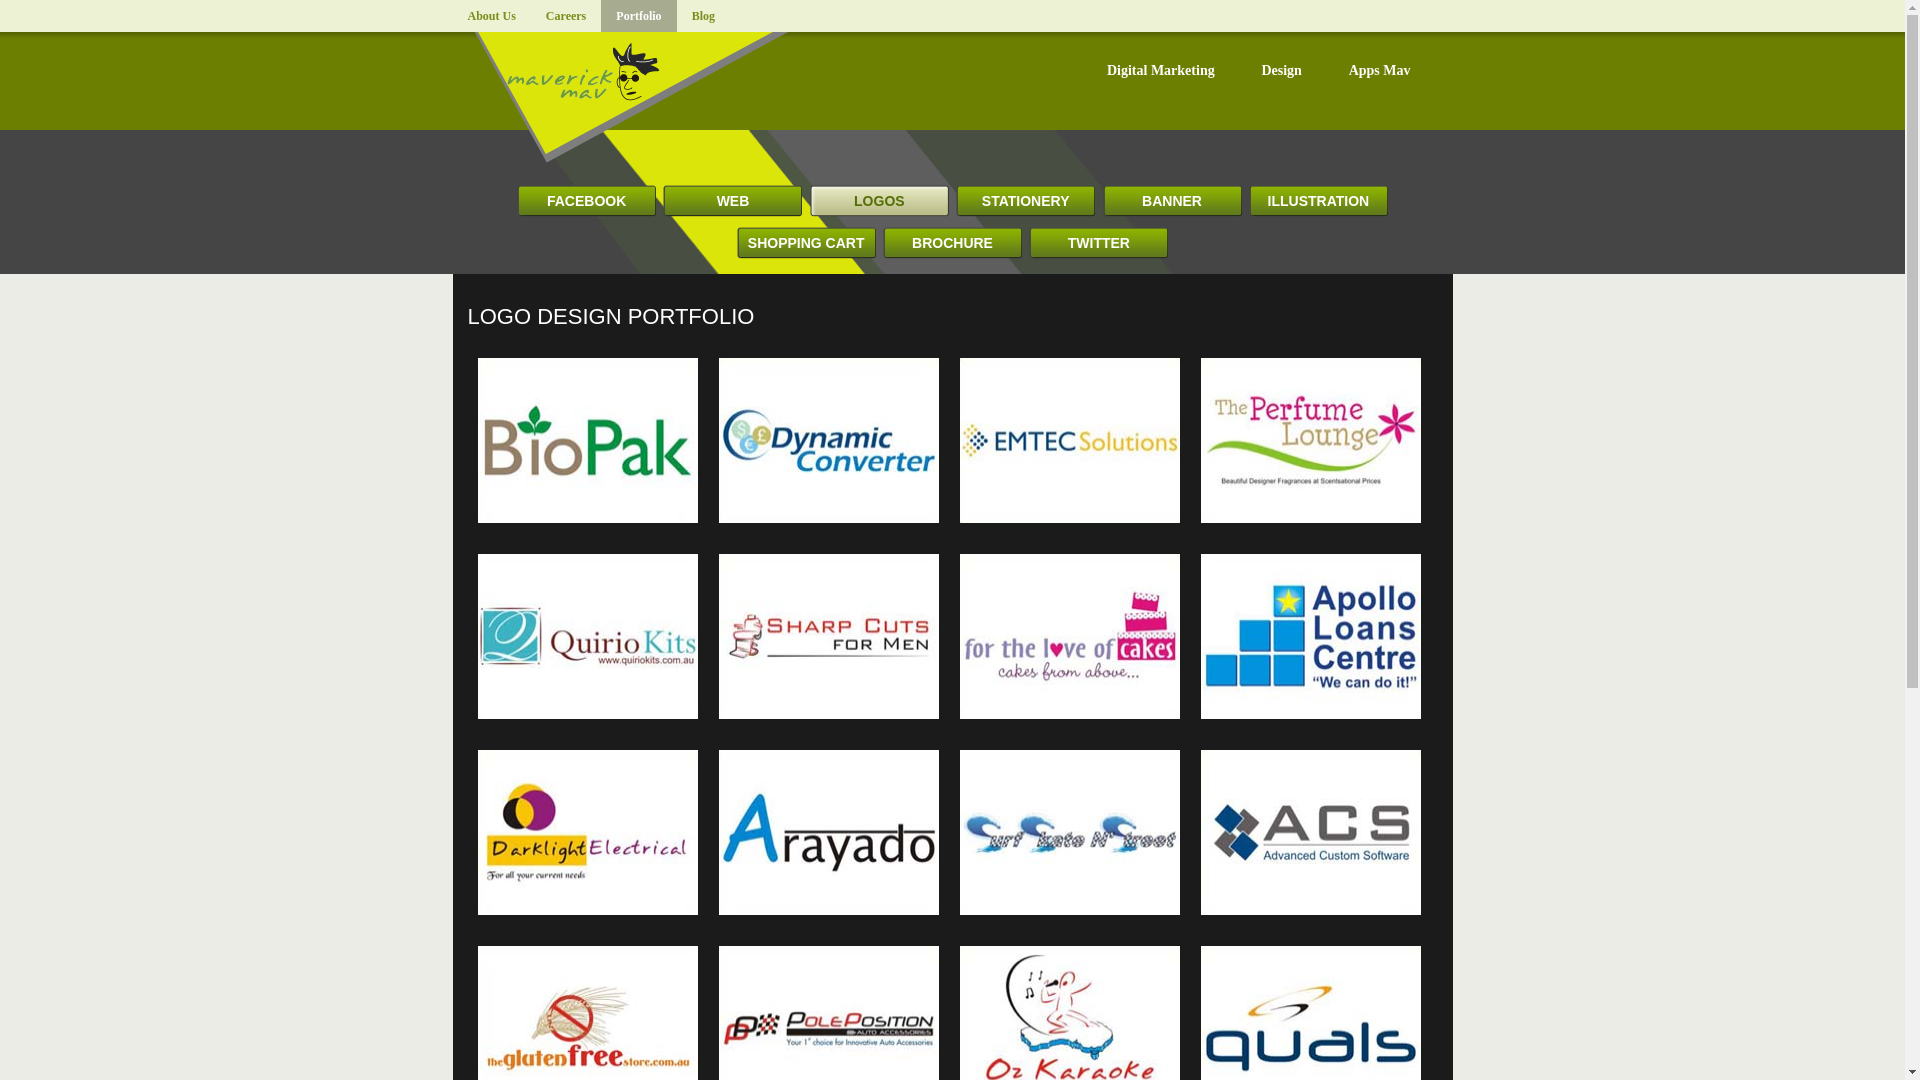 Image resolution: width=1920 pixels, height=1080 pixels. What do you see at coordinates (879, 200) in the screenshot?
I see `LOGOS` at bounding box center [879, 200].